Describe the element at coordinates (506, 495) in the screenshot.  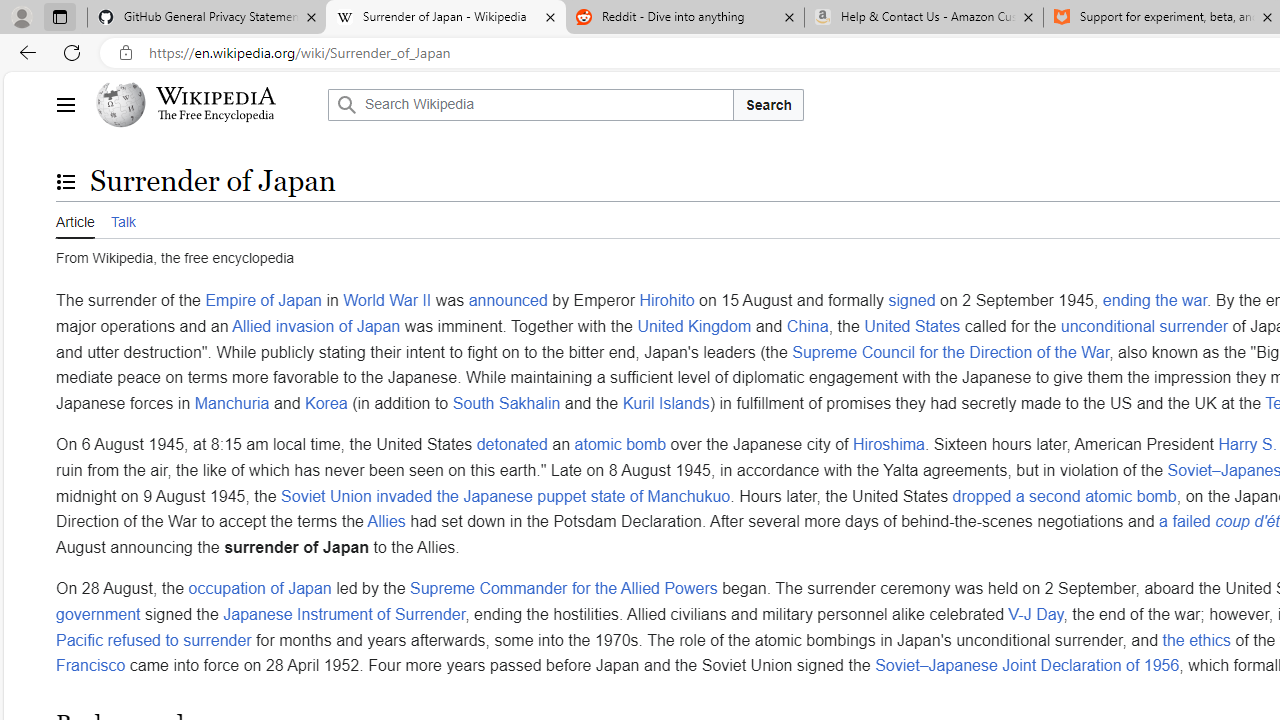
I see `Soviet Union invaded the Japanese puppet state of Manchukuo` at that location.